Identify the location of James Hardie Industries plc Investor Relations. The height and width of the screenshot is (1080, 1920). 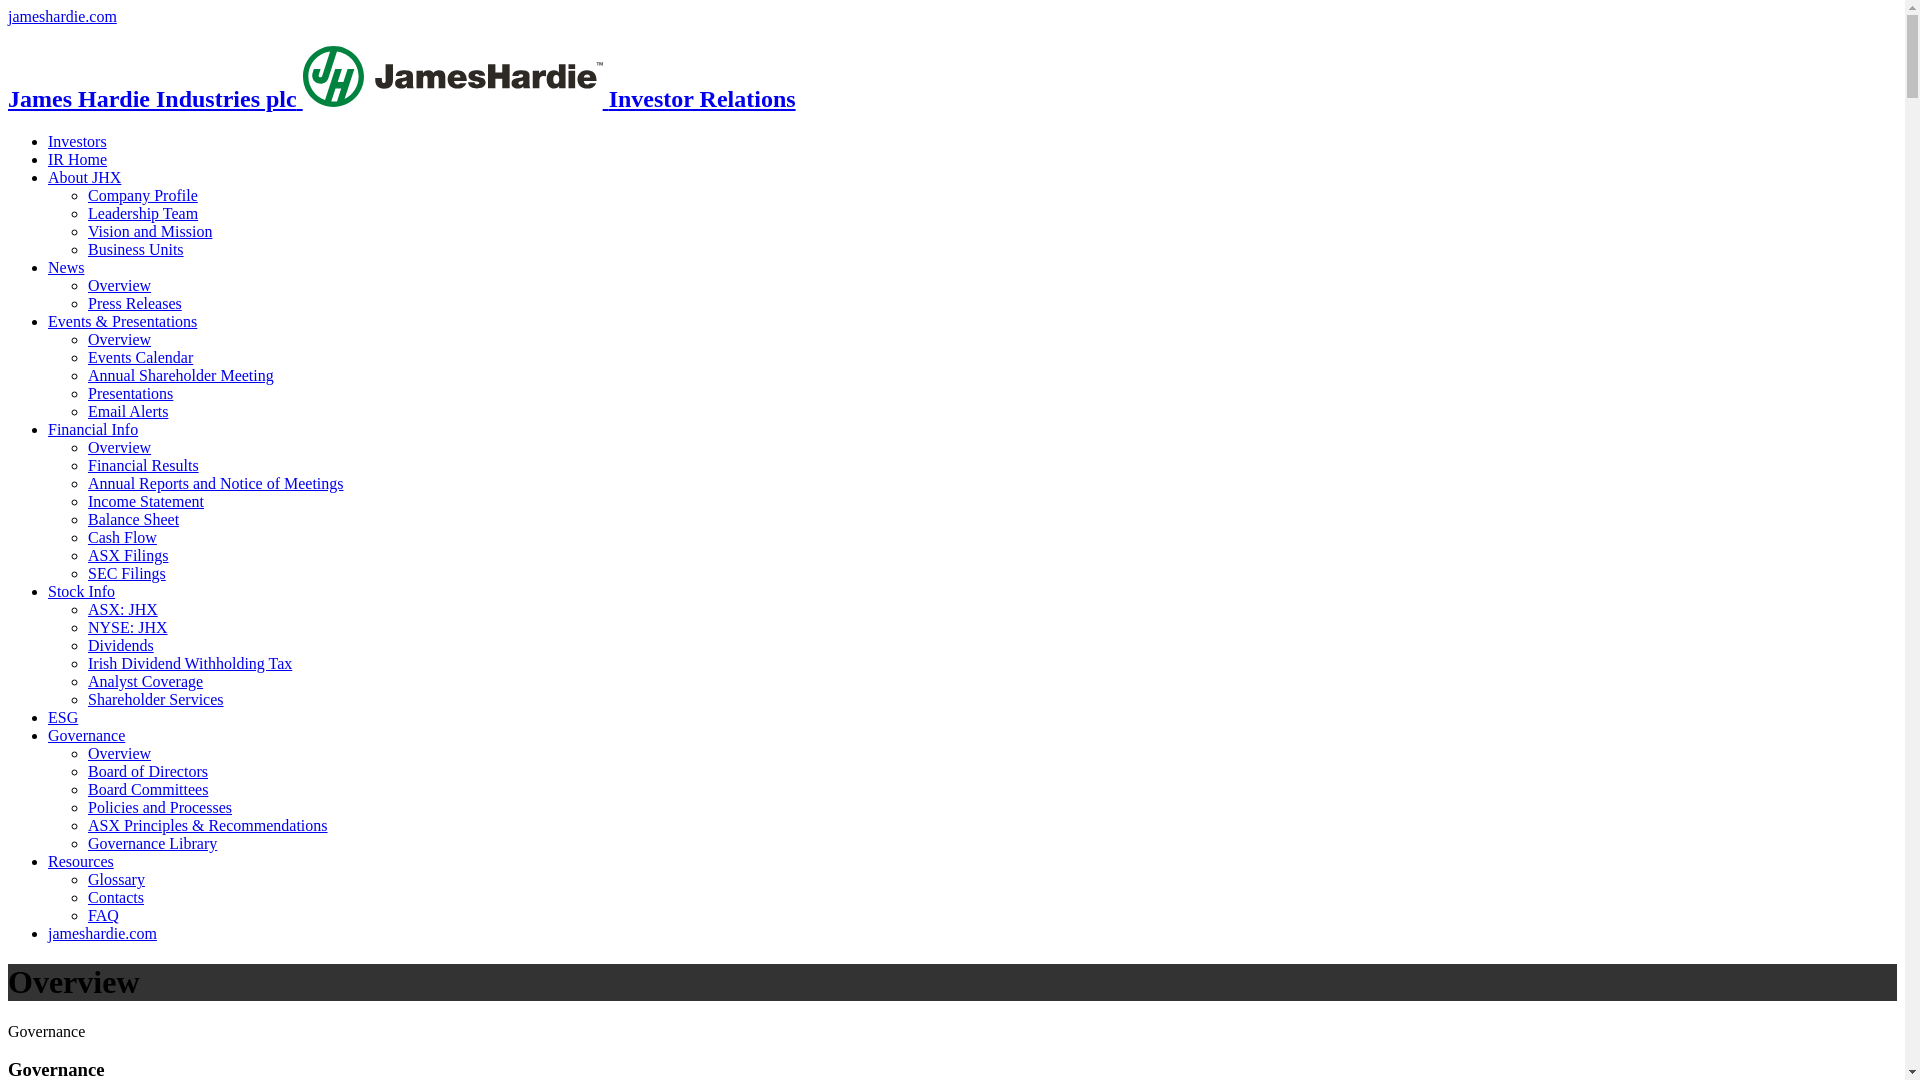
(402, 99).